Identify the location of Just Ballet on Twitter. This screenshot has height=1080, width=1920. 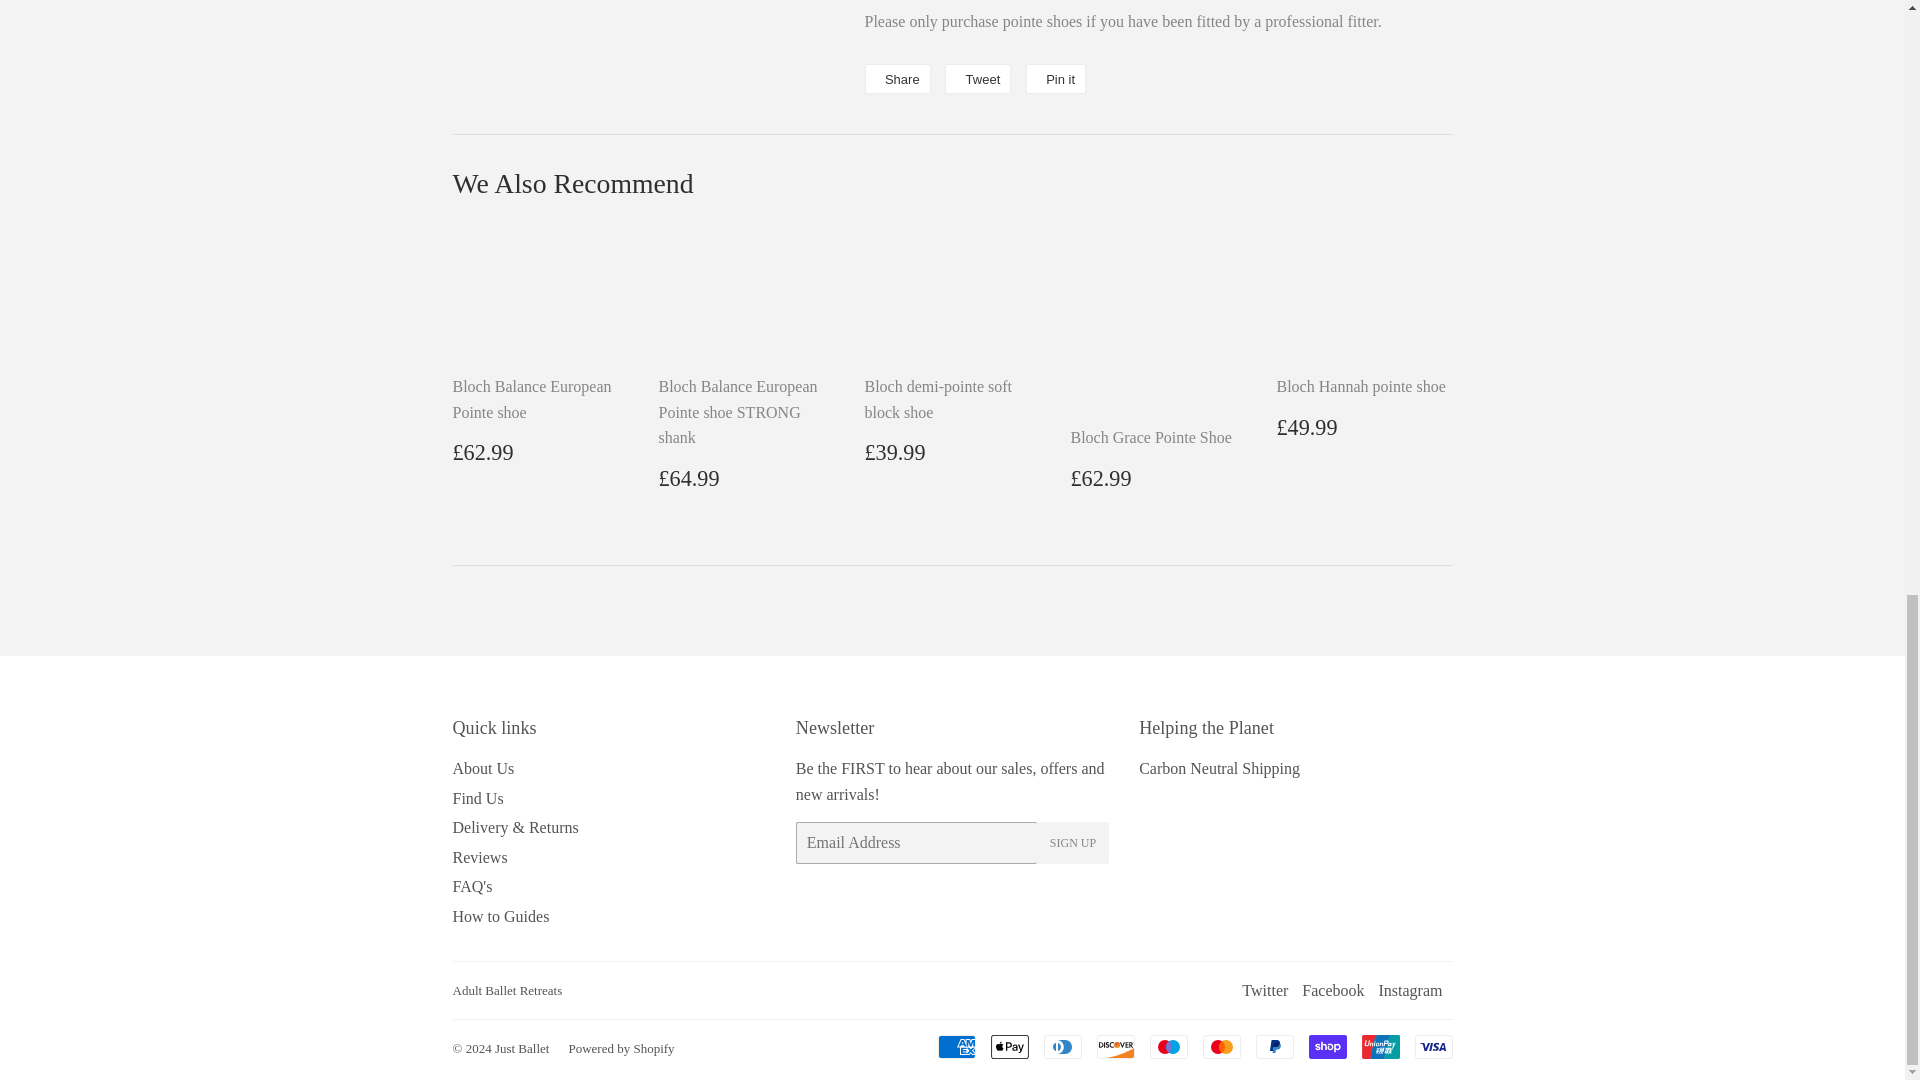
(1265, 990).